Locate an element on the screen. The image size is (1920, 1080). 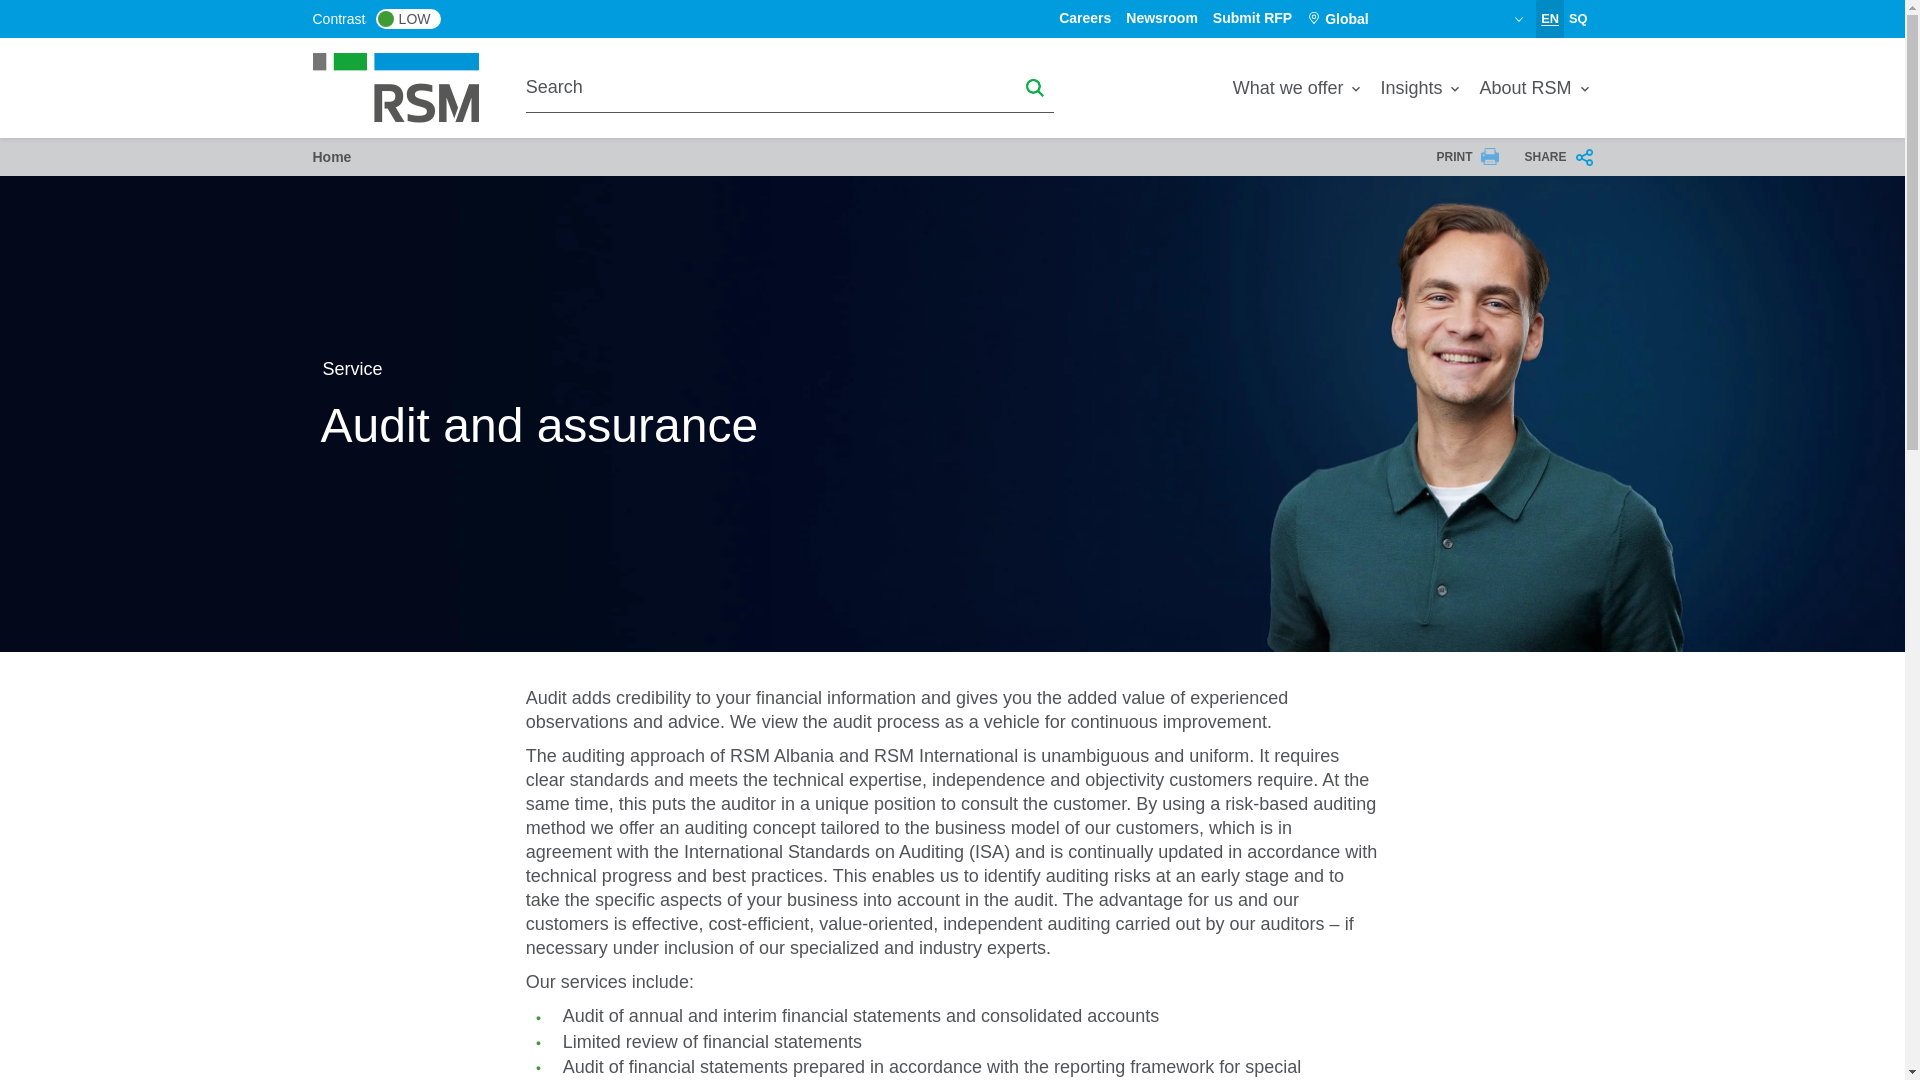
EN is located at coordinates (1550, 18).